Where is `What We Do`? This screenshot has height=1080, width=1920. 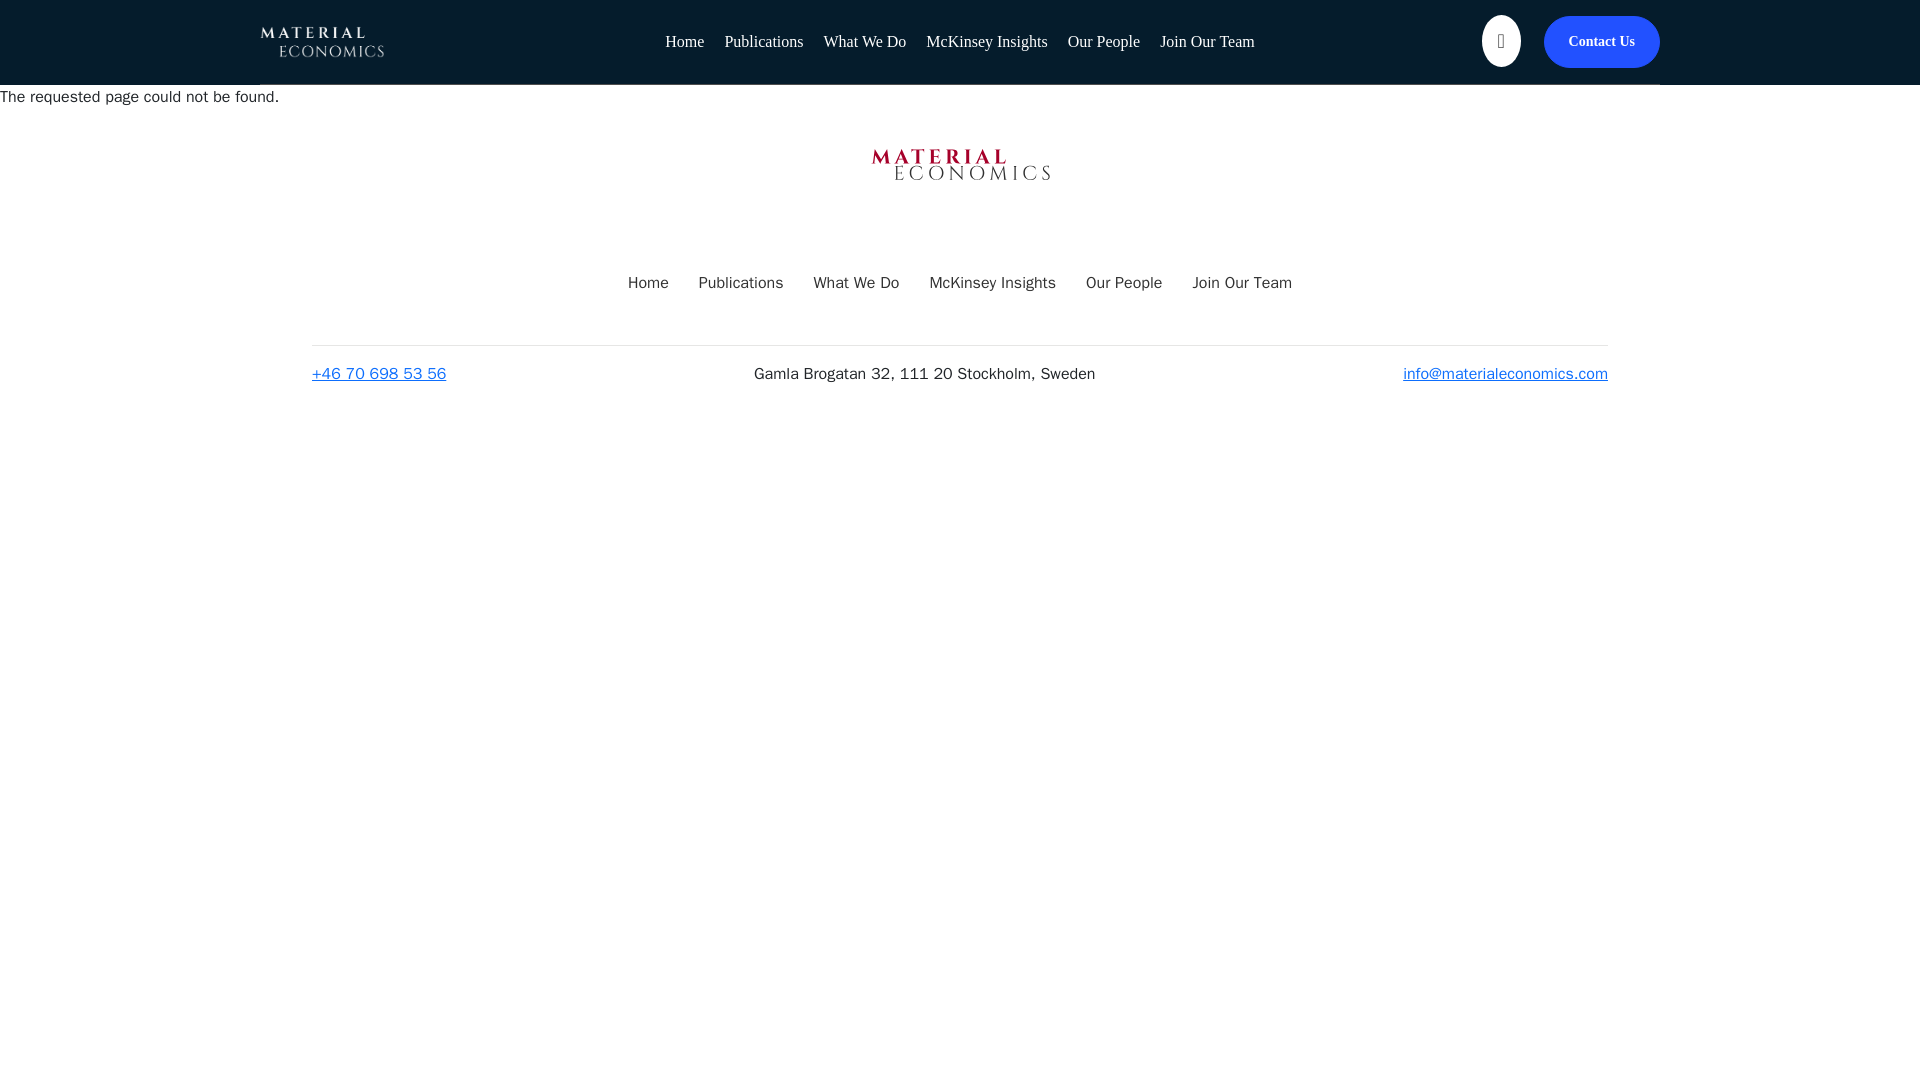 What We Do is located at coordinates (864, 41).